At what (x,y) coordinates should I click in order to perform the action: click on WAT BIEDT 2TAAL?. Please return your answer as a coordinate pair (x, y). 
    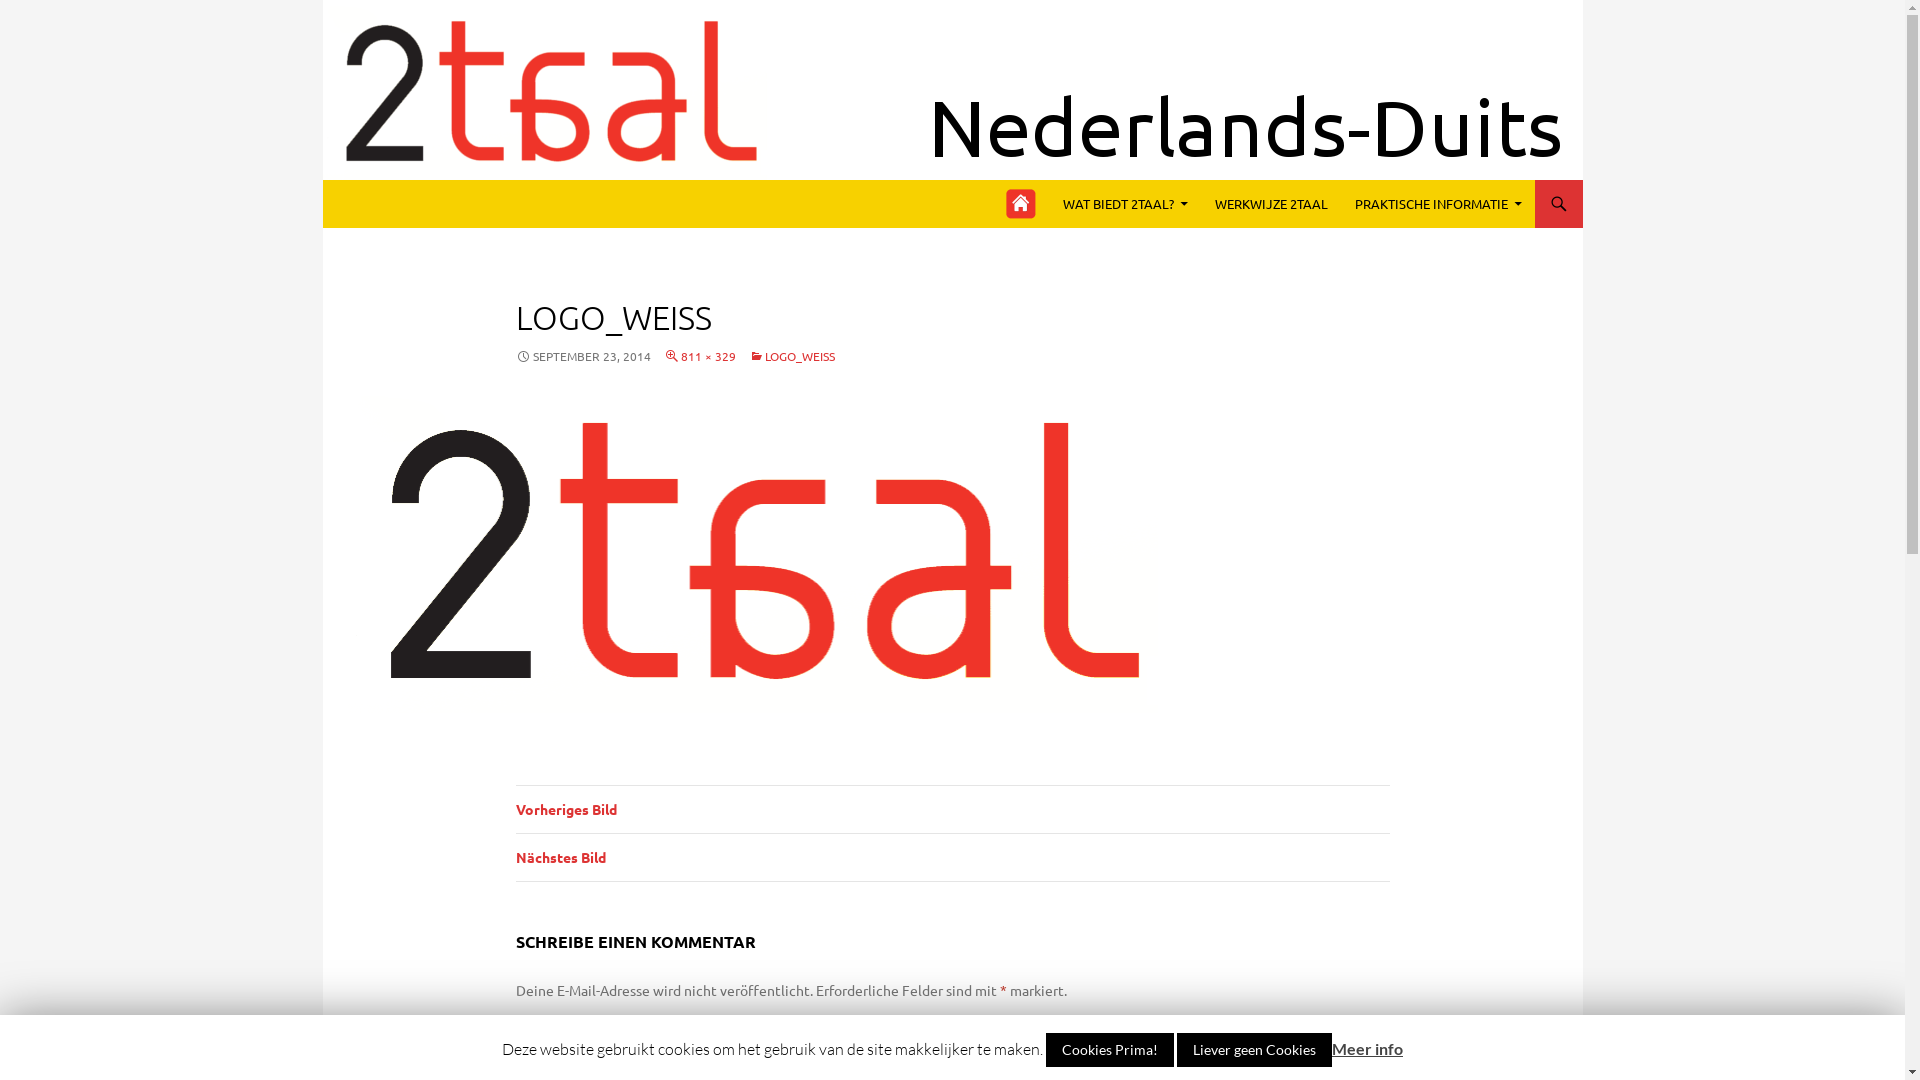
    Looking at the image, I should click on (1124, 204).